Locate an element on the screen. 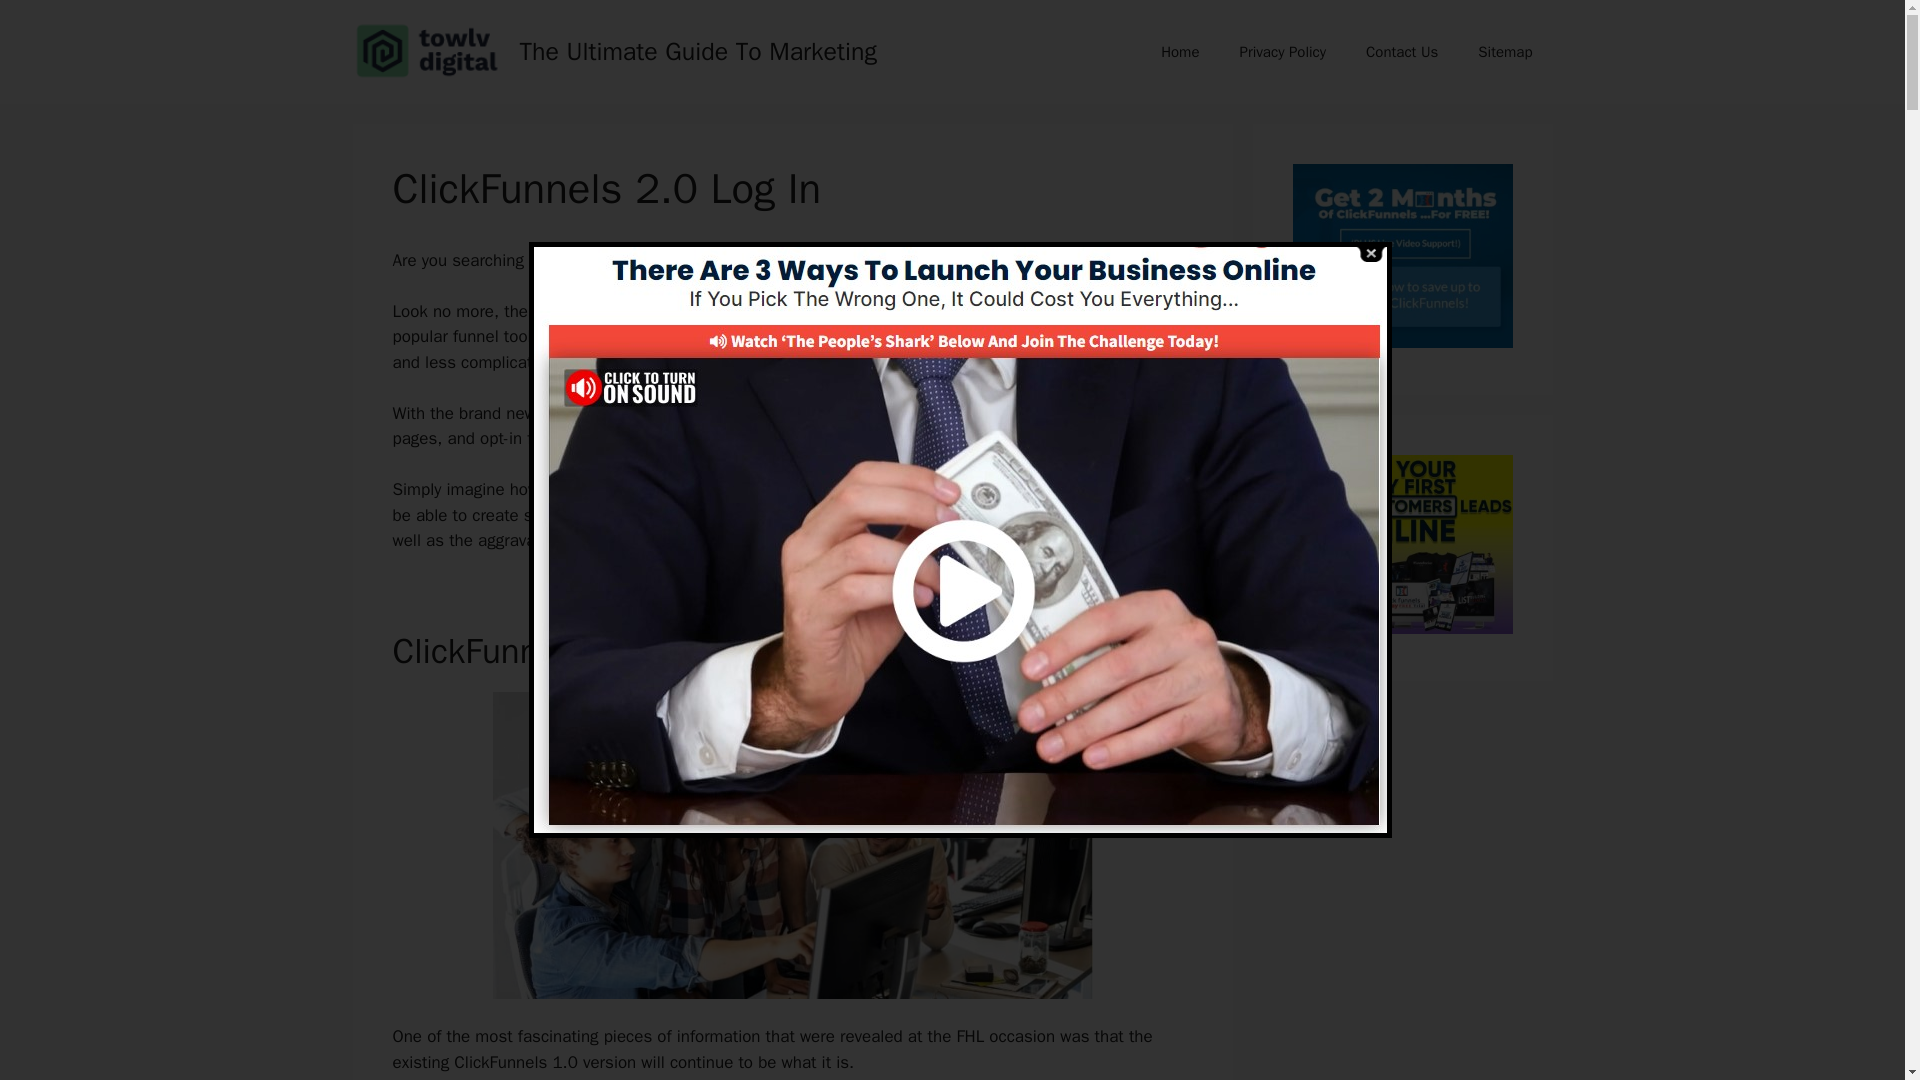 The height and width of the screenshot is (1080, 1920). Contact Us is located at coordinates (1401, 52).